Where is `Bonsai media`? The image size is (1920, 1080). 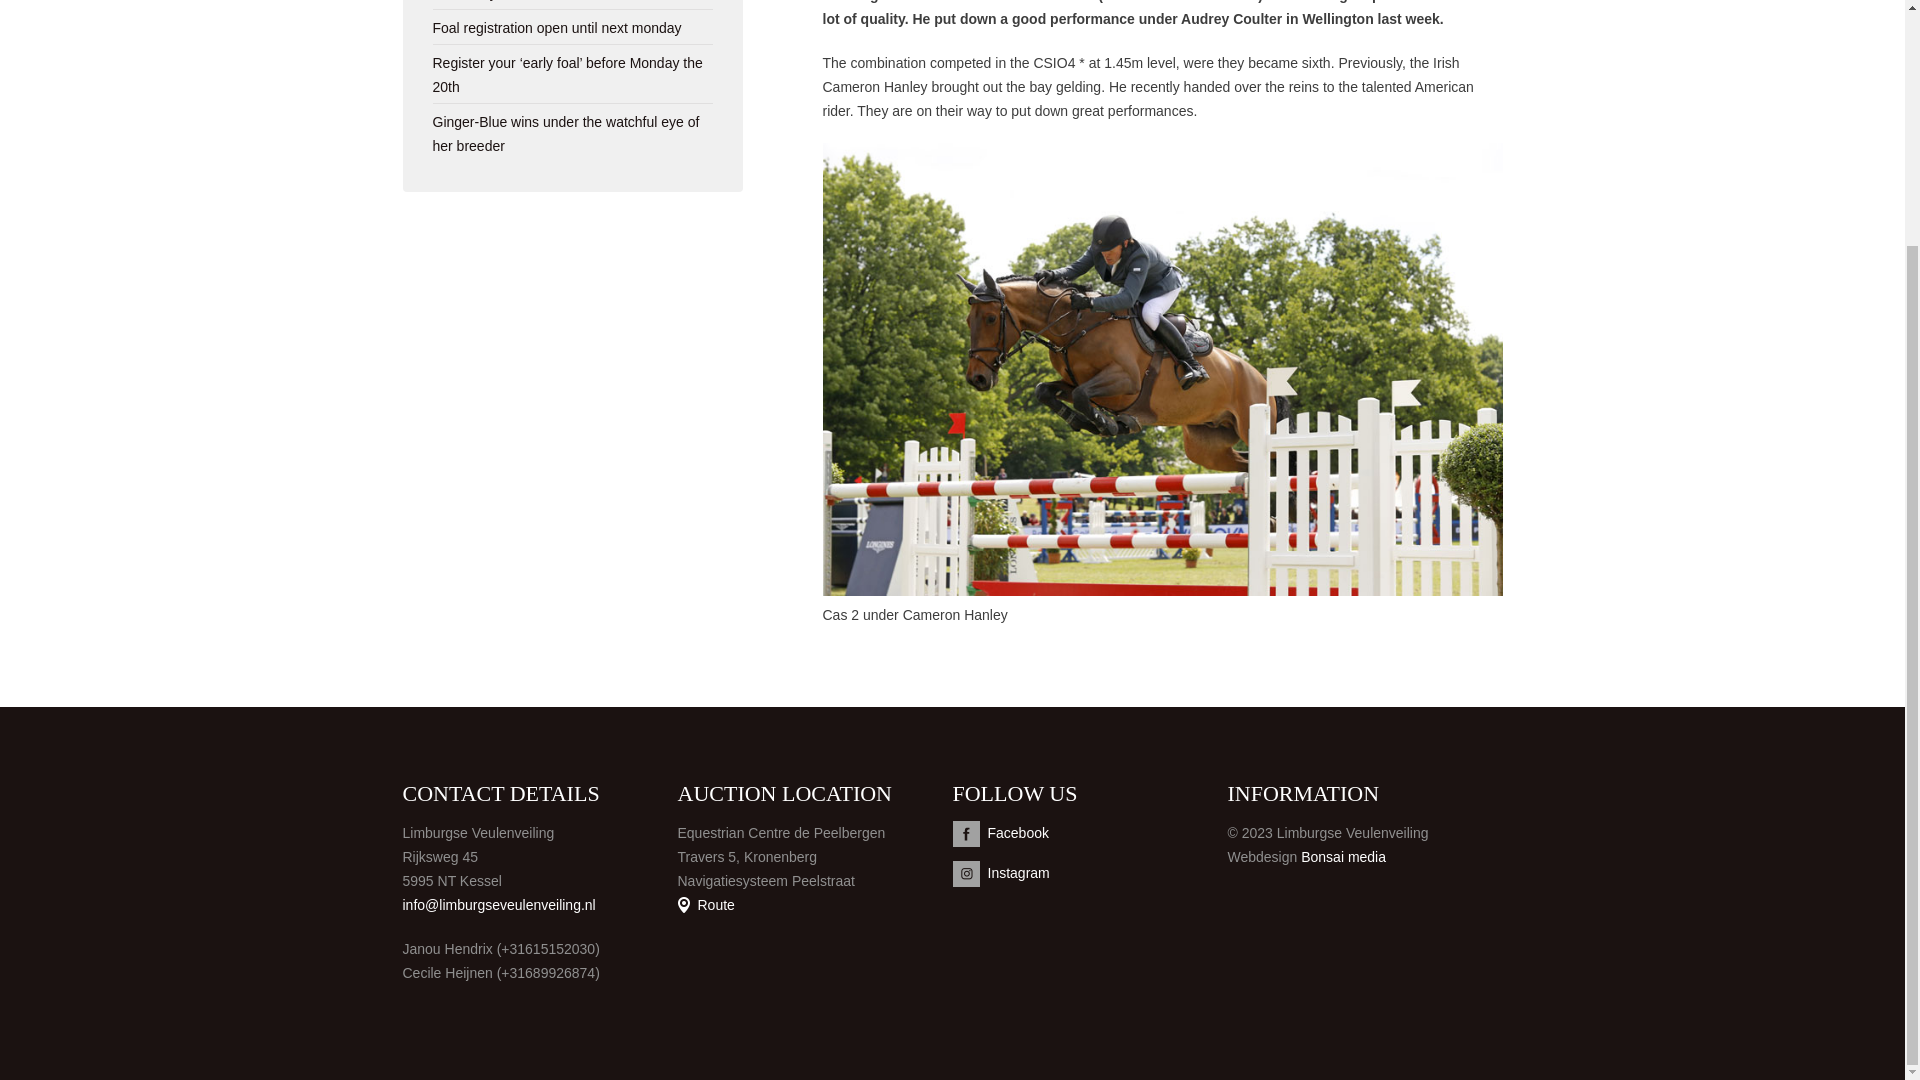
Bonsai media is located at coordinates (1344, 856).